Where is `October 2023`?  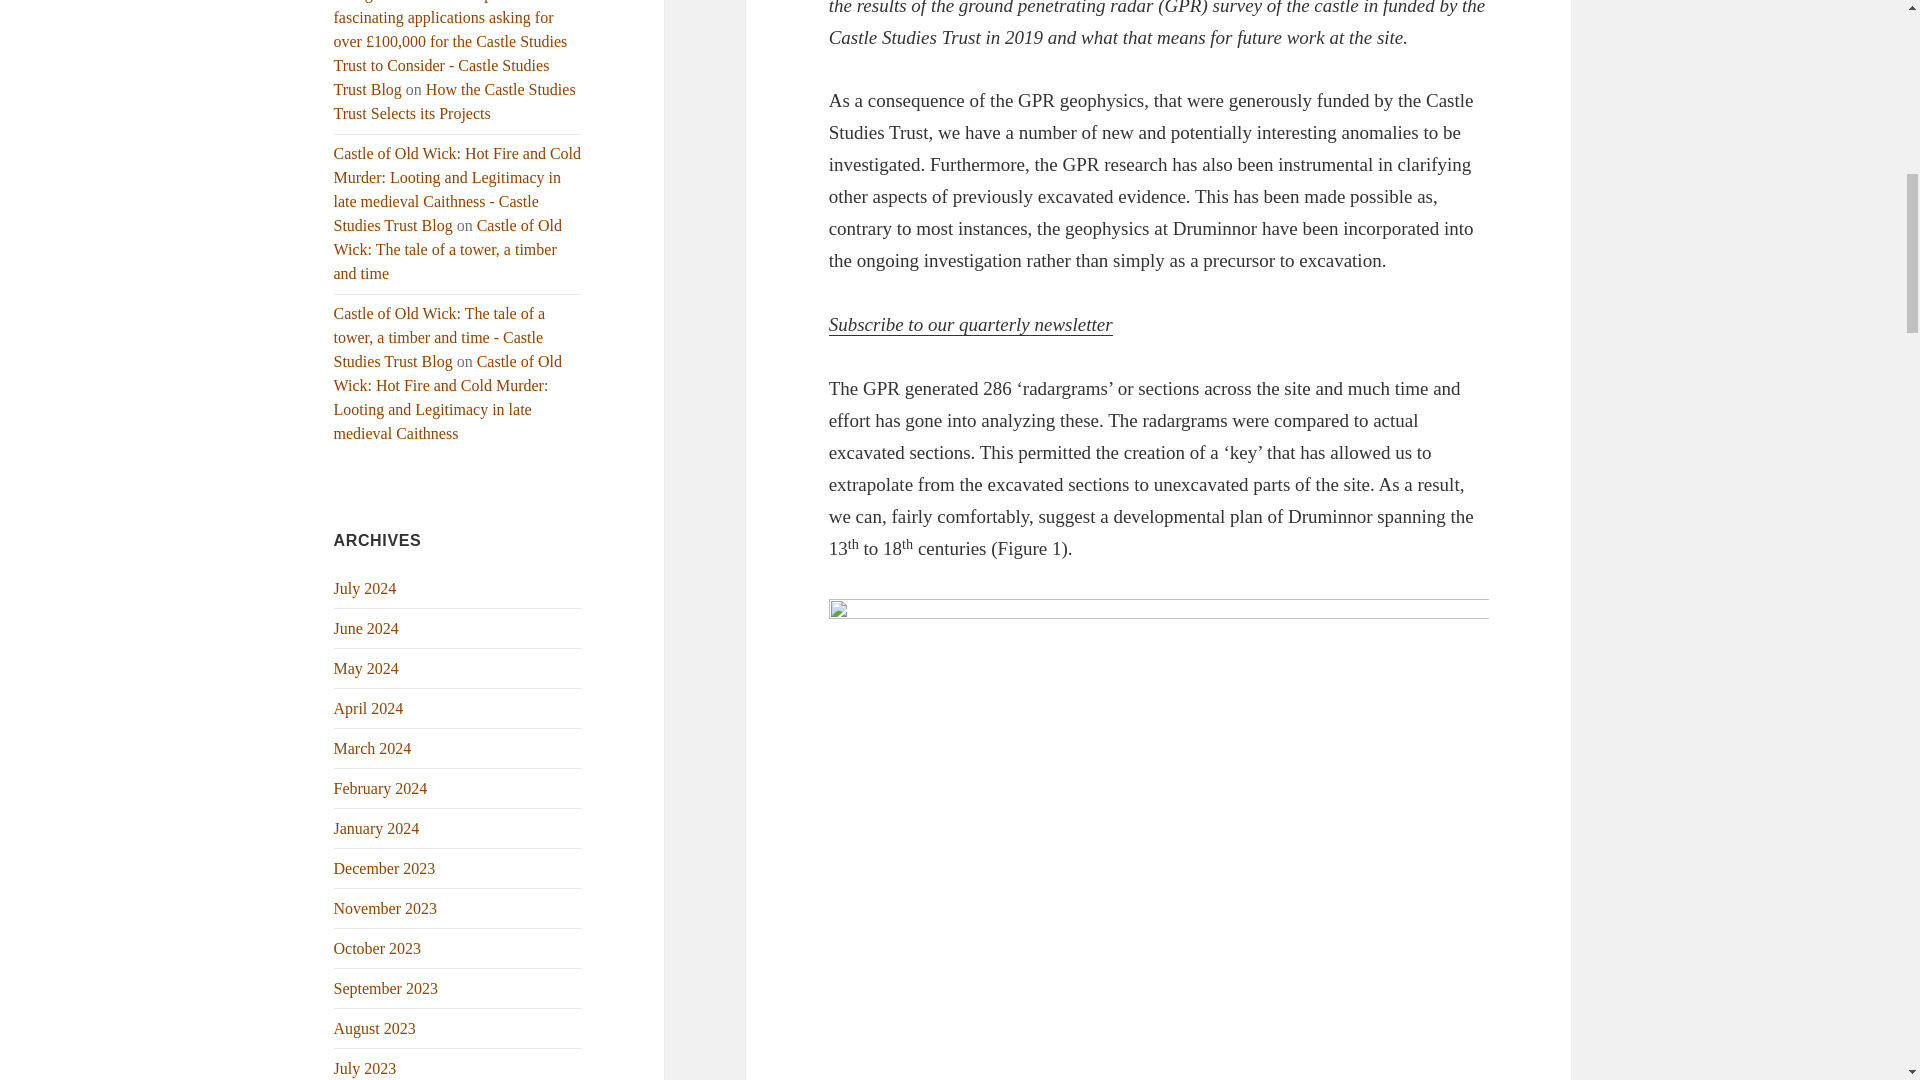 October 2023 is located at coordinates (378, 948).